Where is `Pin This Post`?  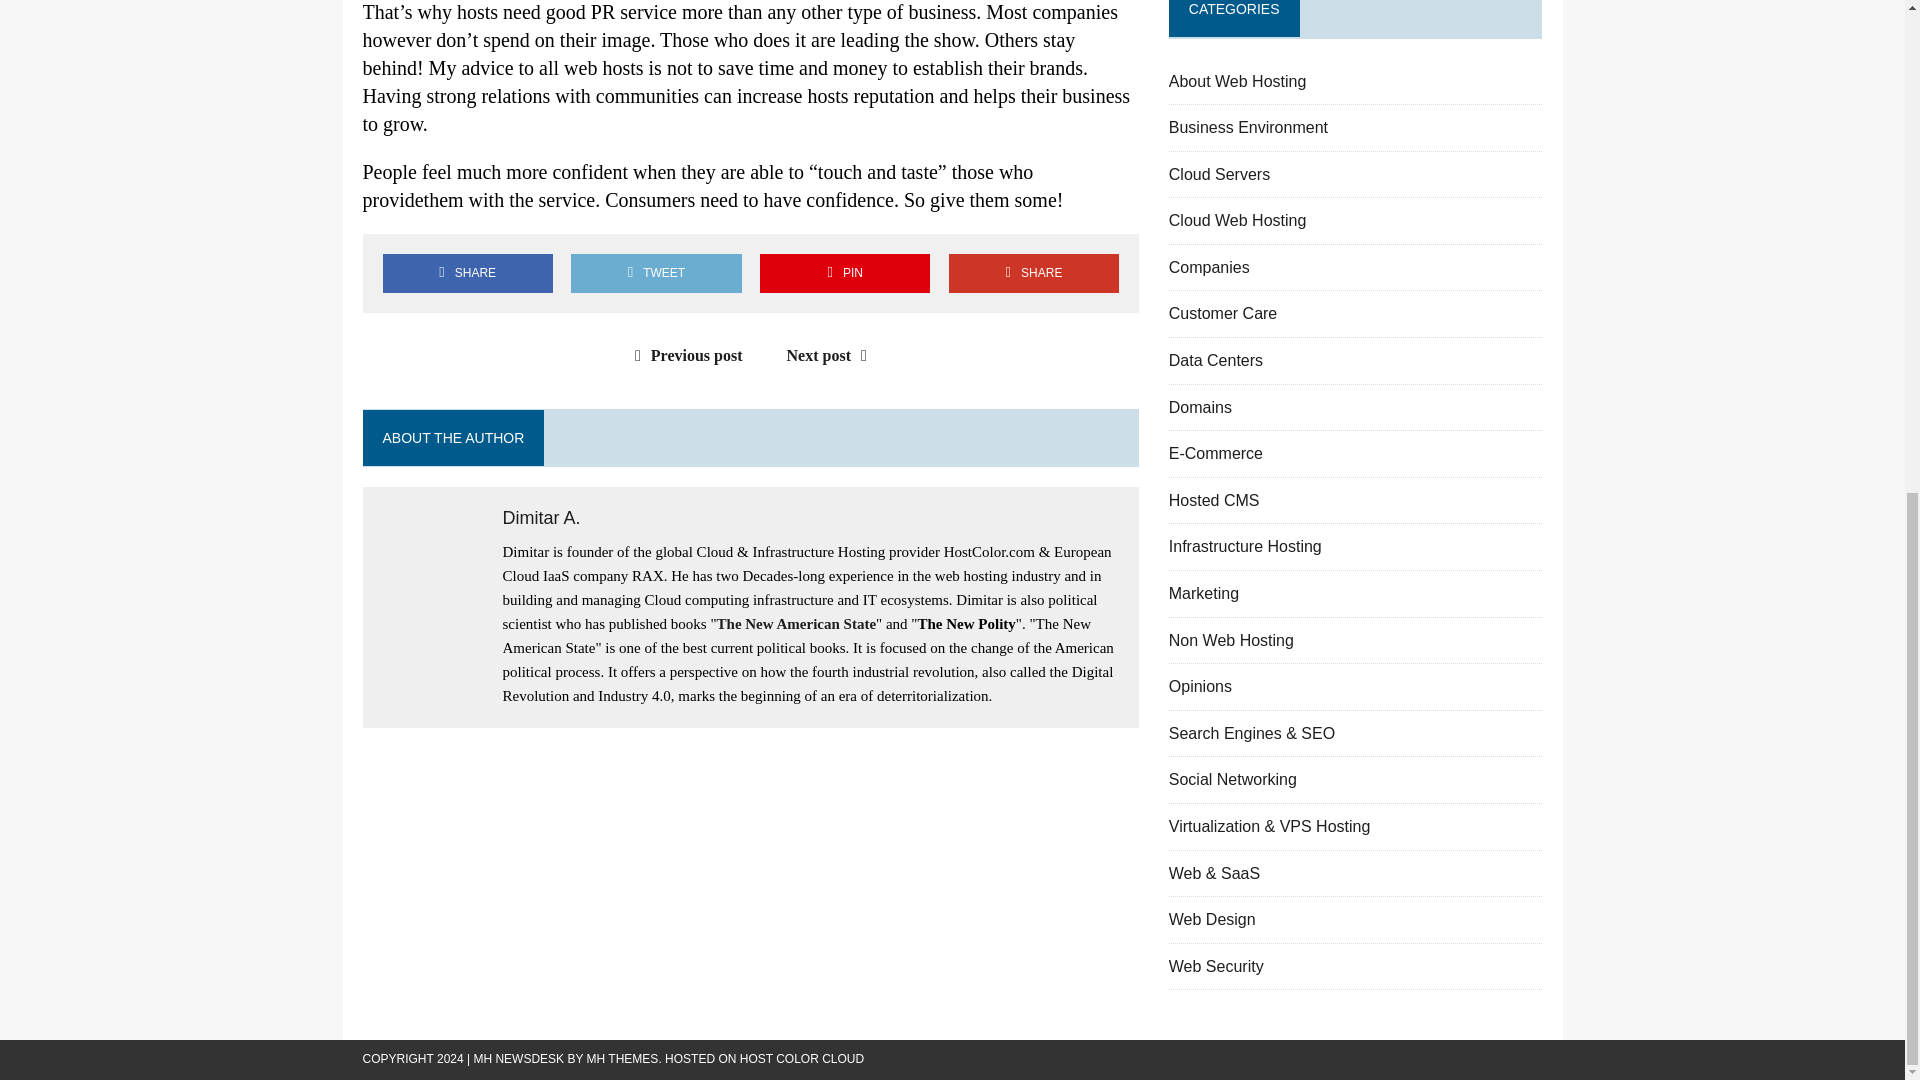
Pin This Post is located at coordinates (844, 272).